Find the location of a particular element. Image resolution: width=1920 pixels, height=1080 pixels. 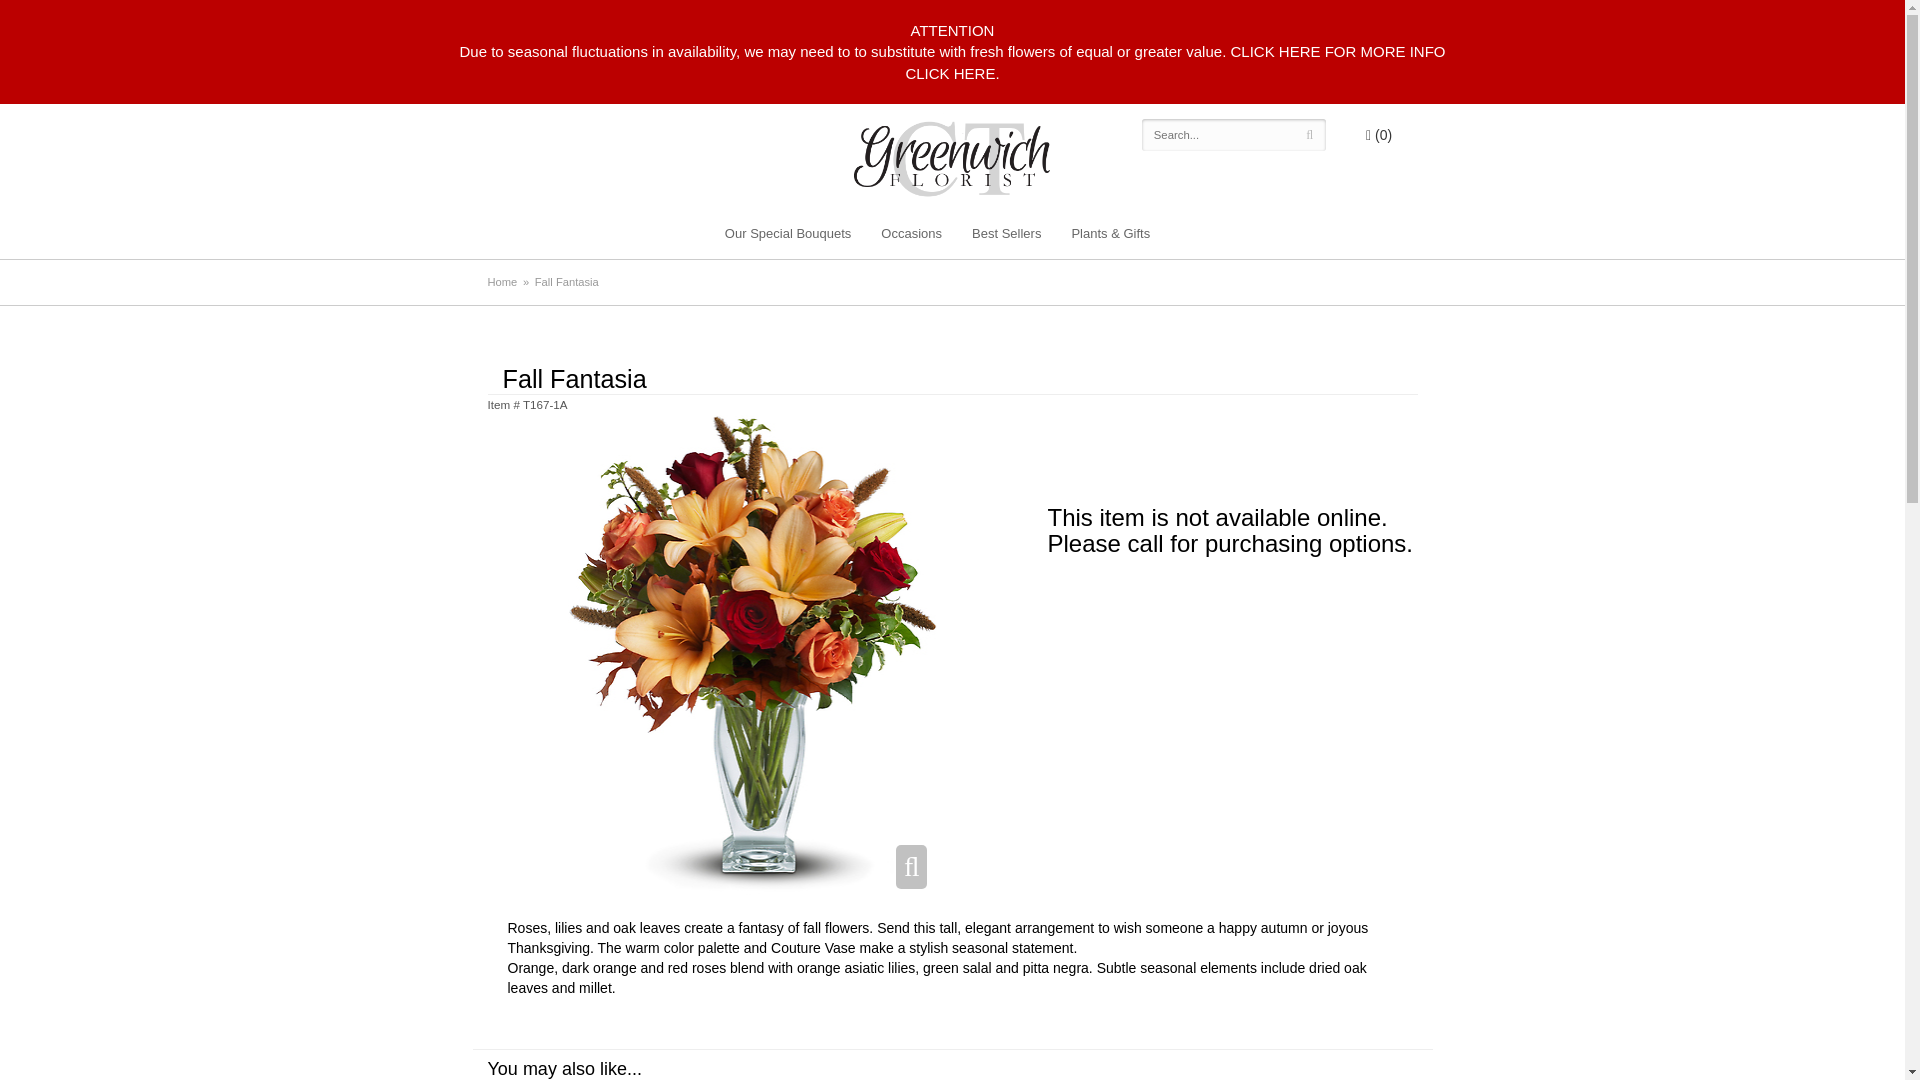

Greenwich Ct Florist is located at coordinates (960, 164).